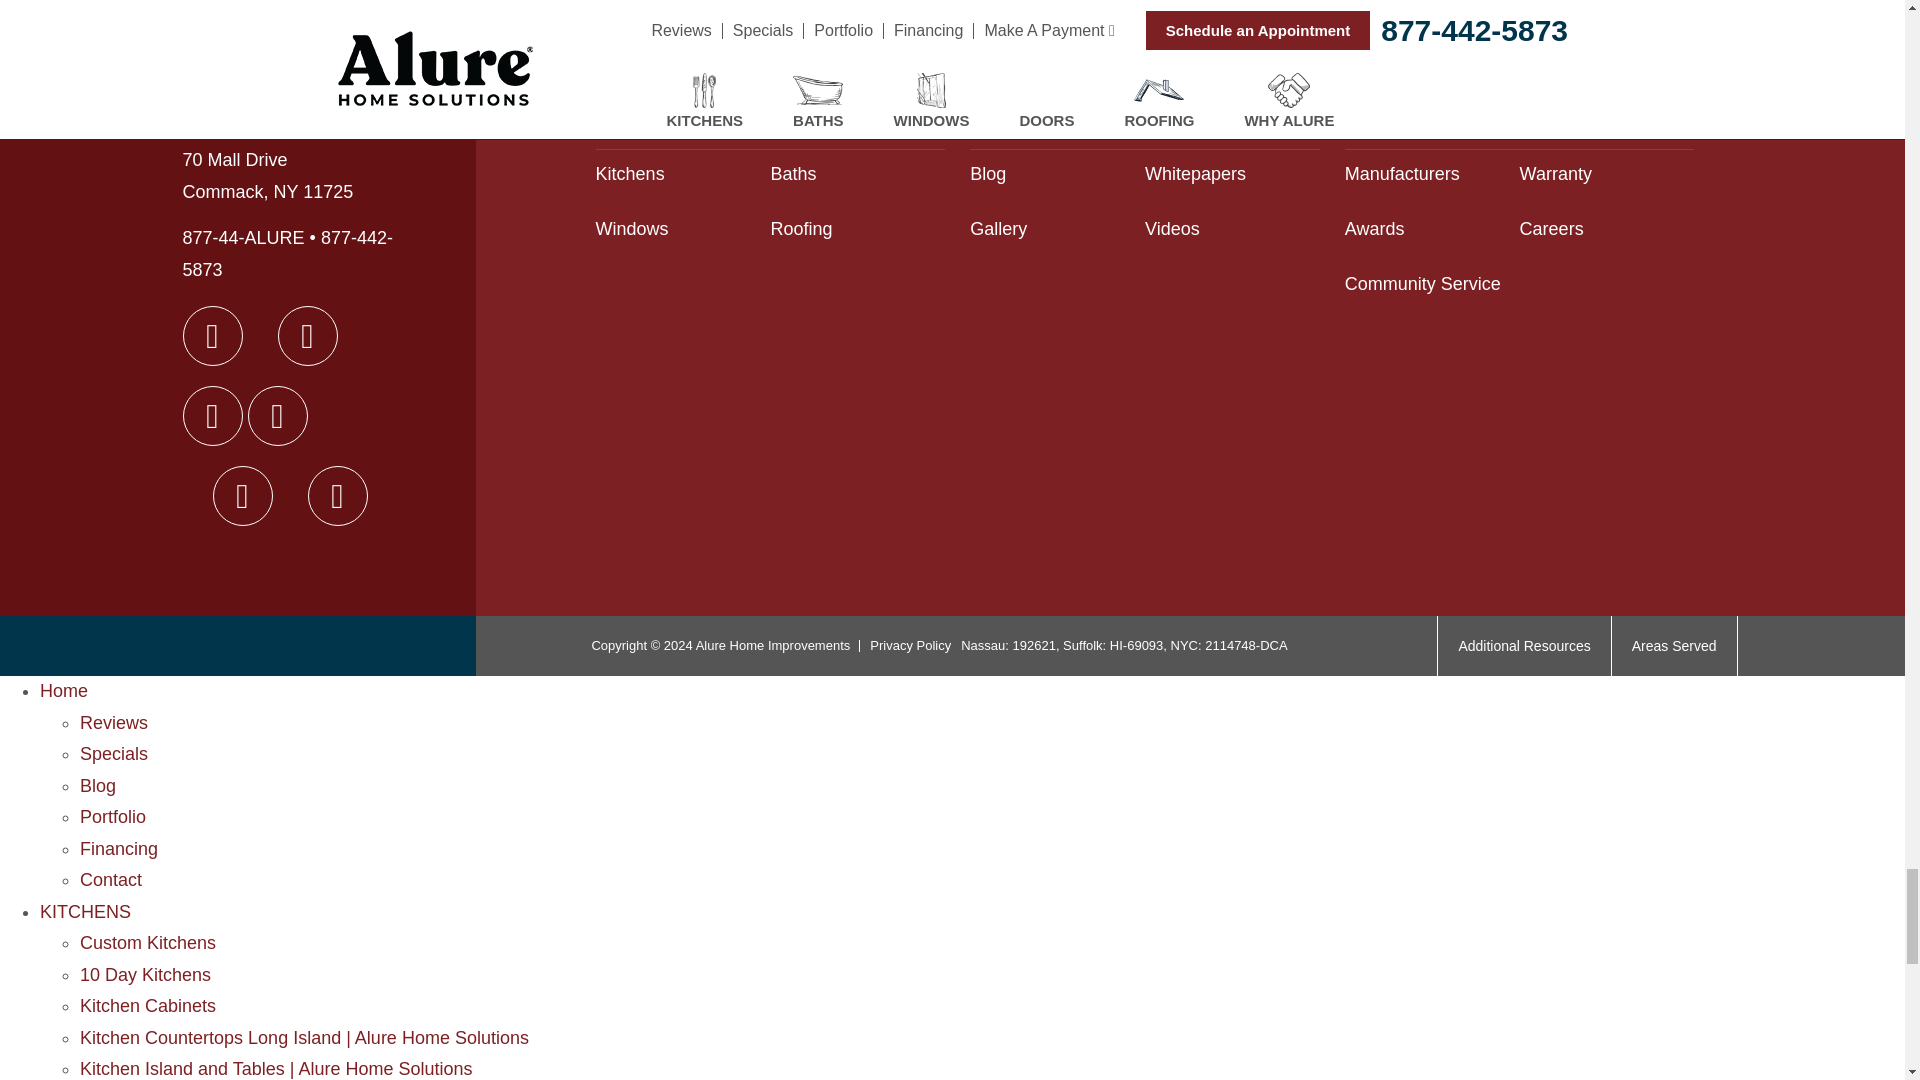  What do you see at coordinates (308, 336) in the screenshot?
I see `Instagram` at bounding box center [308, 336].